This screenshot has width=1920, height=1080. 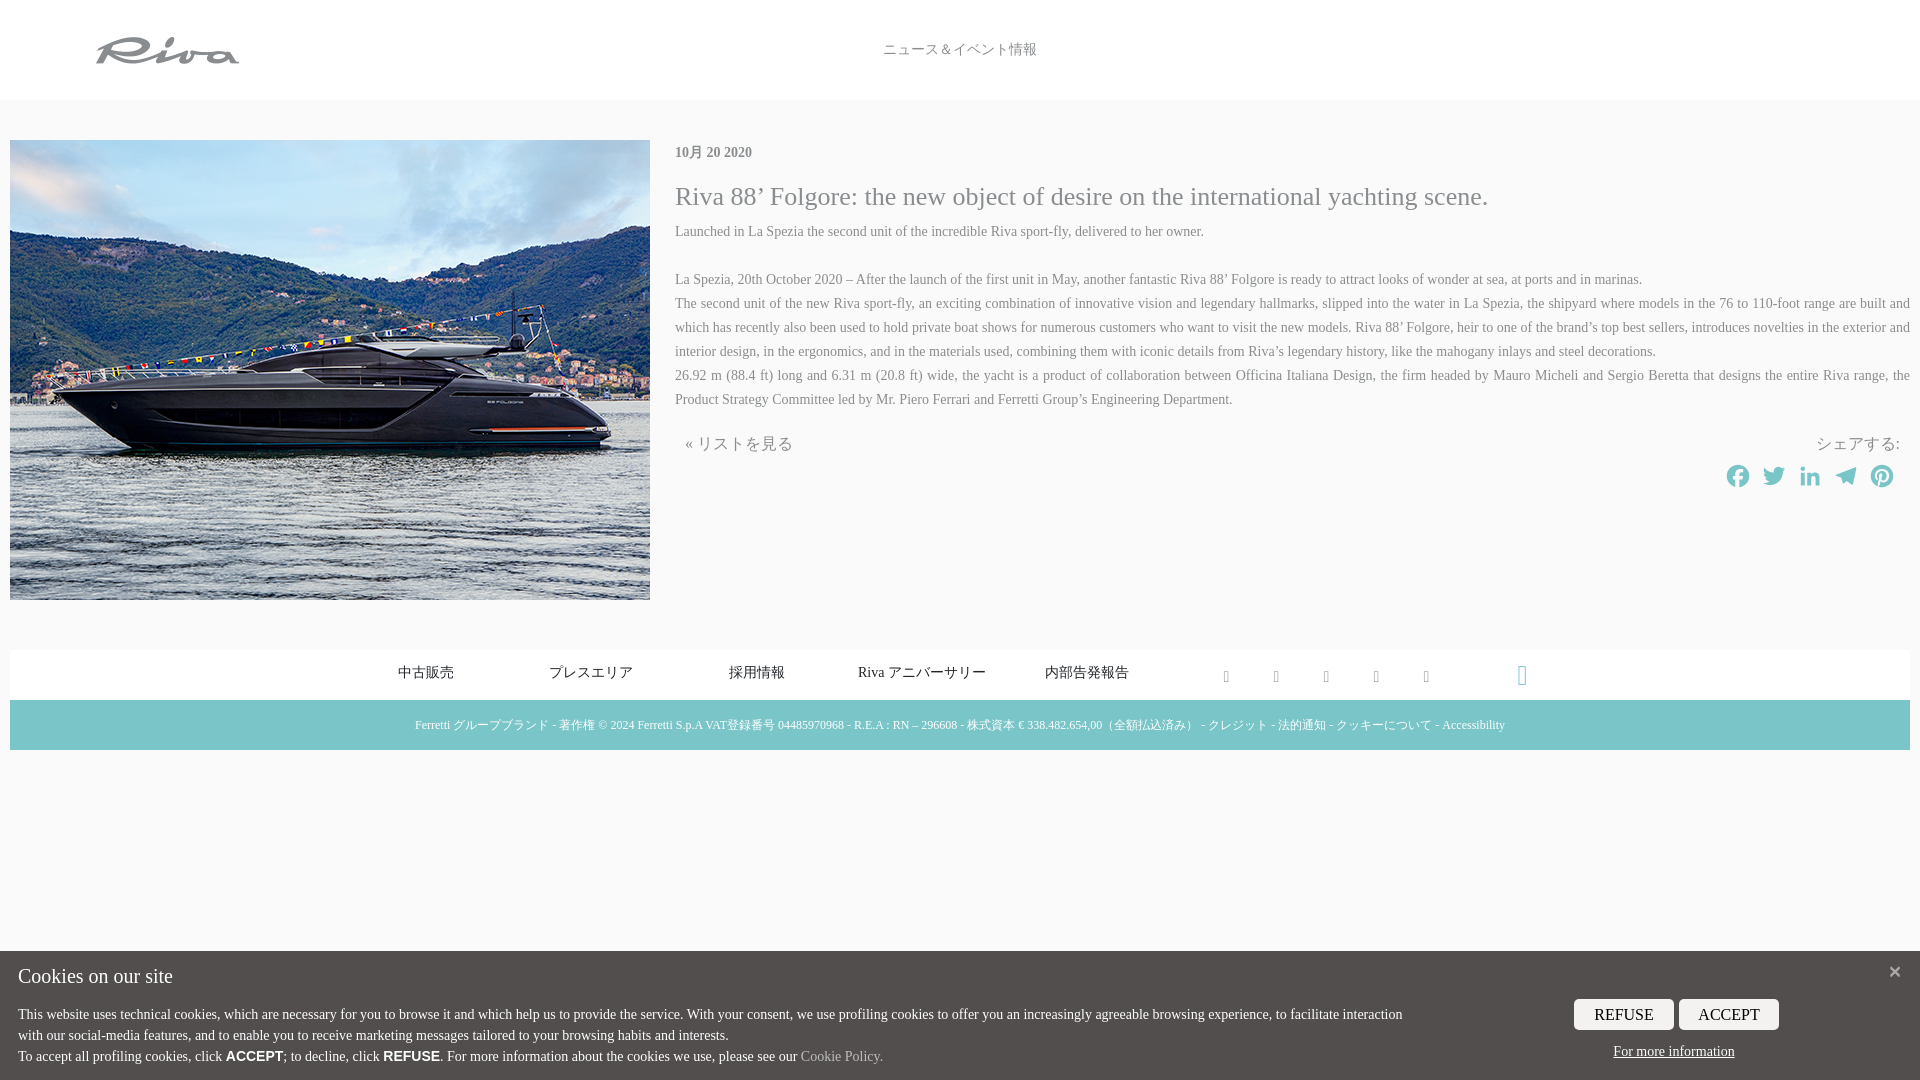 I want to click on LINKEDIN, so click(x=1809, y=476).